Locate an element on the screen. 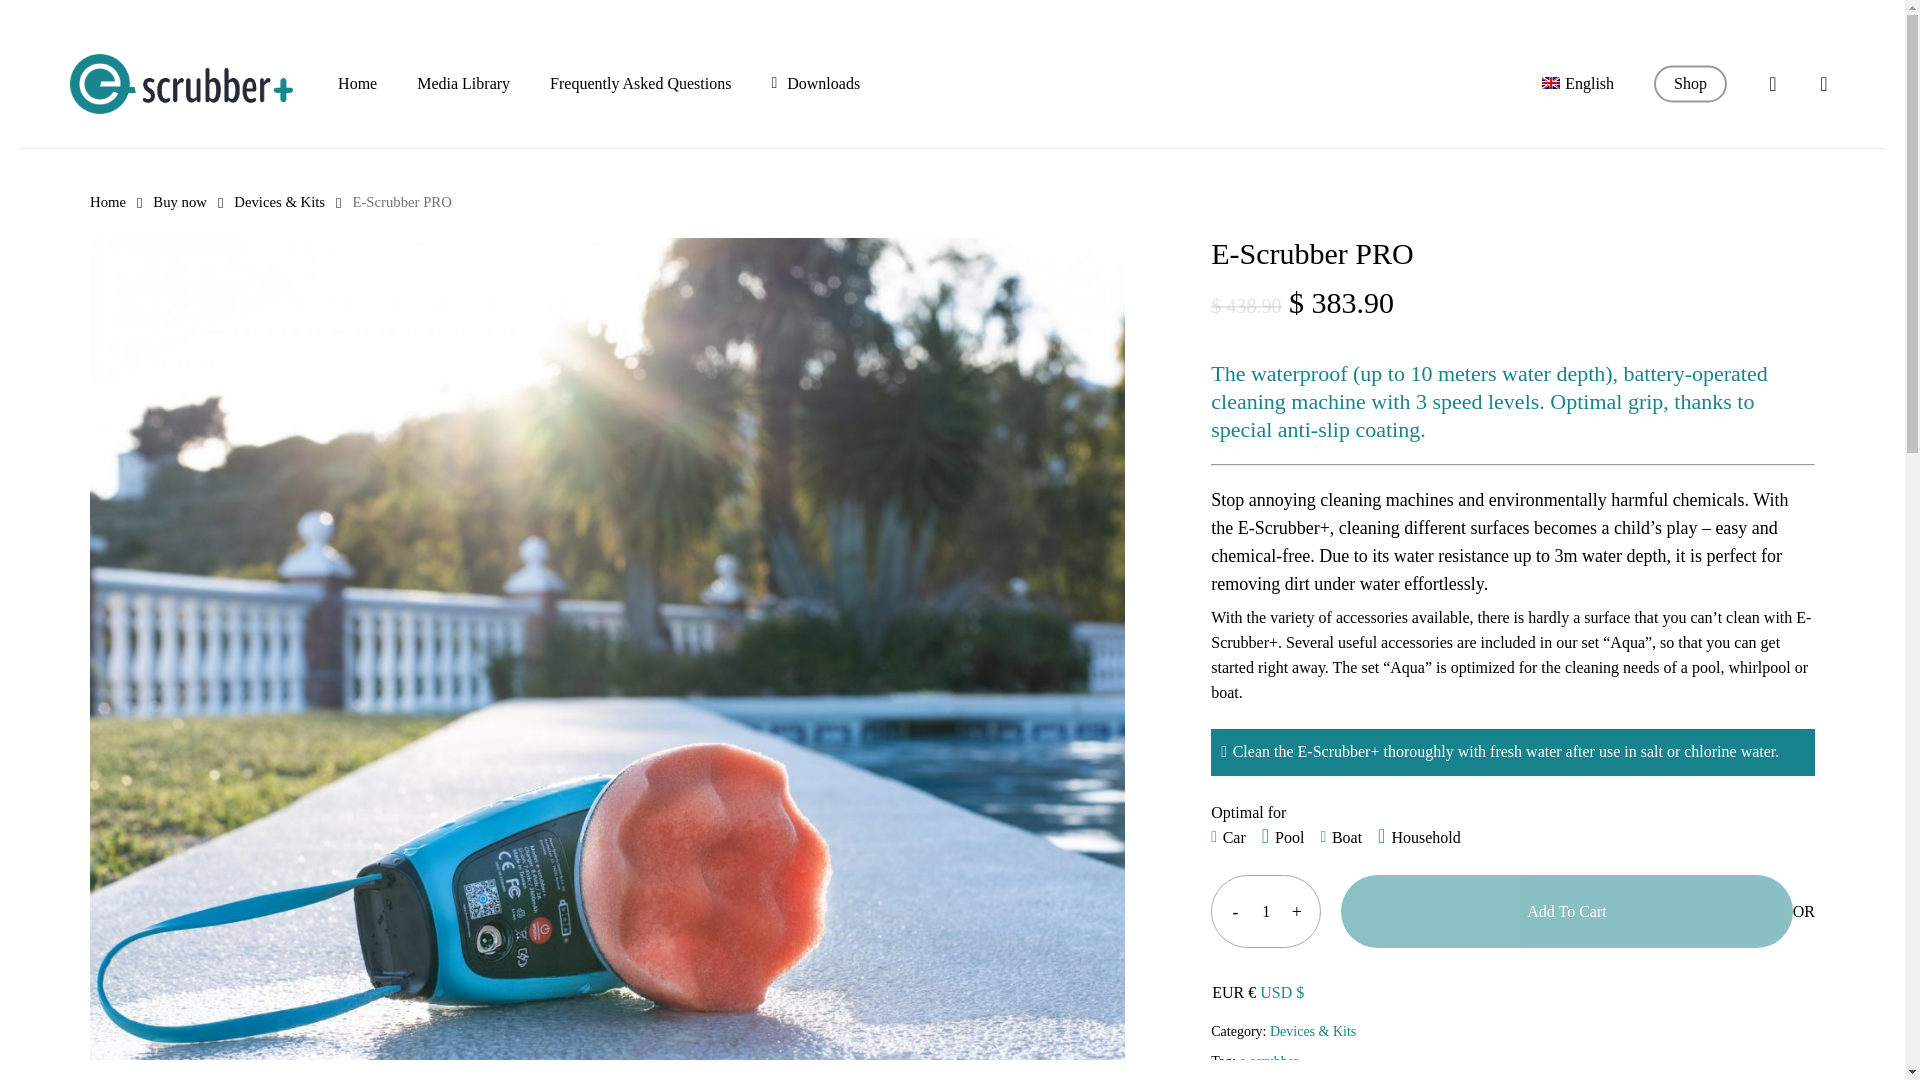  Media Library is located at coordinates (463, 83).